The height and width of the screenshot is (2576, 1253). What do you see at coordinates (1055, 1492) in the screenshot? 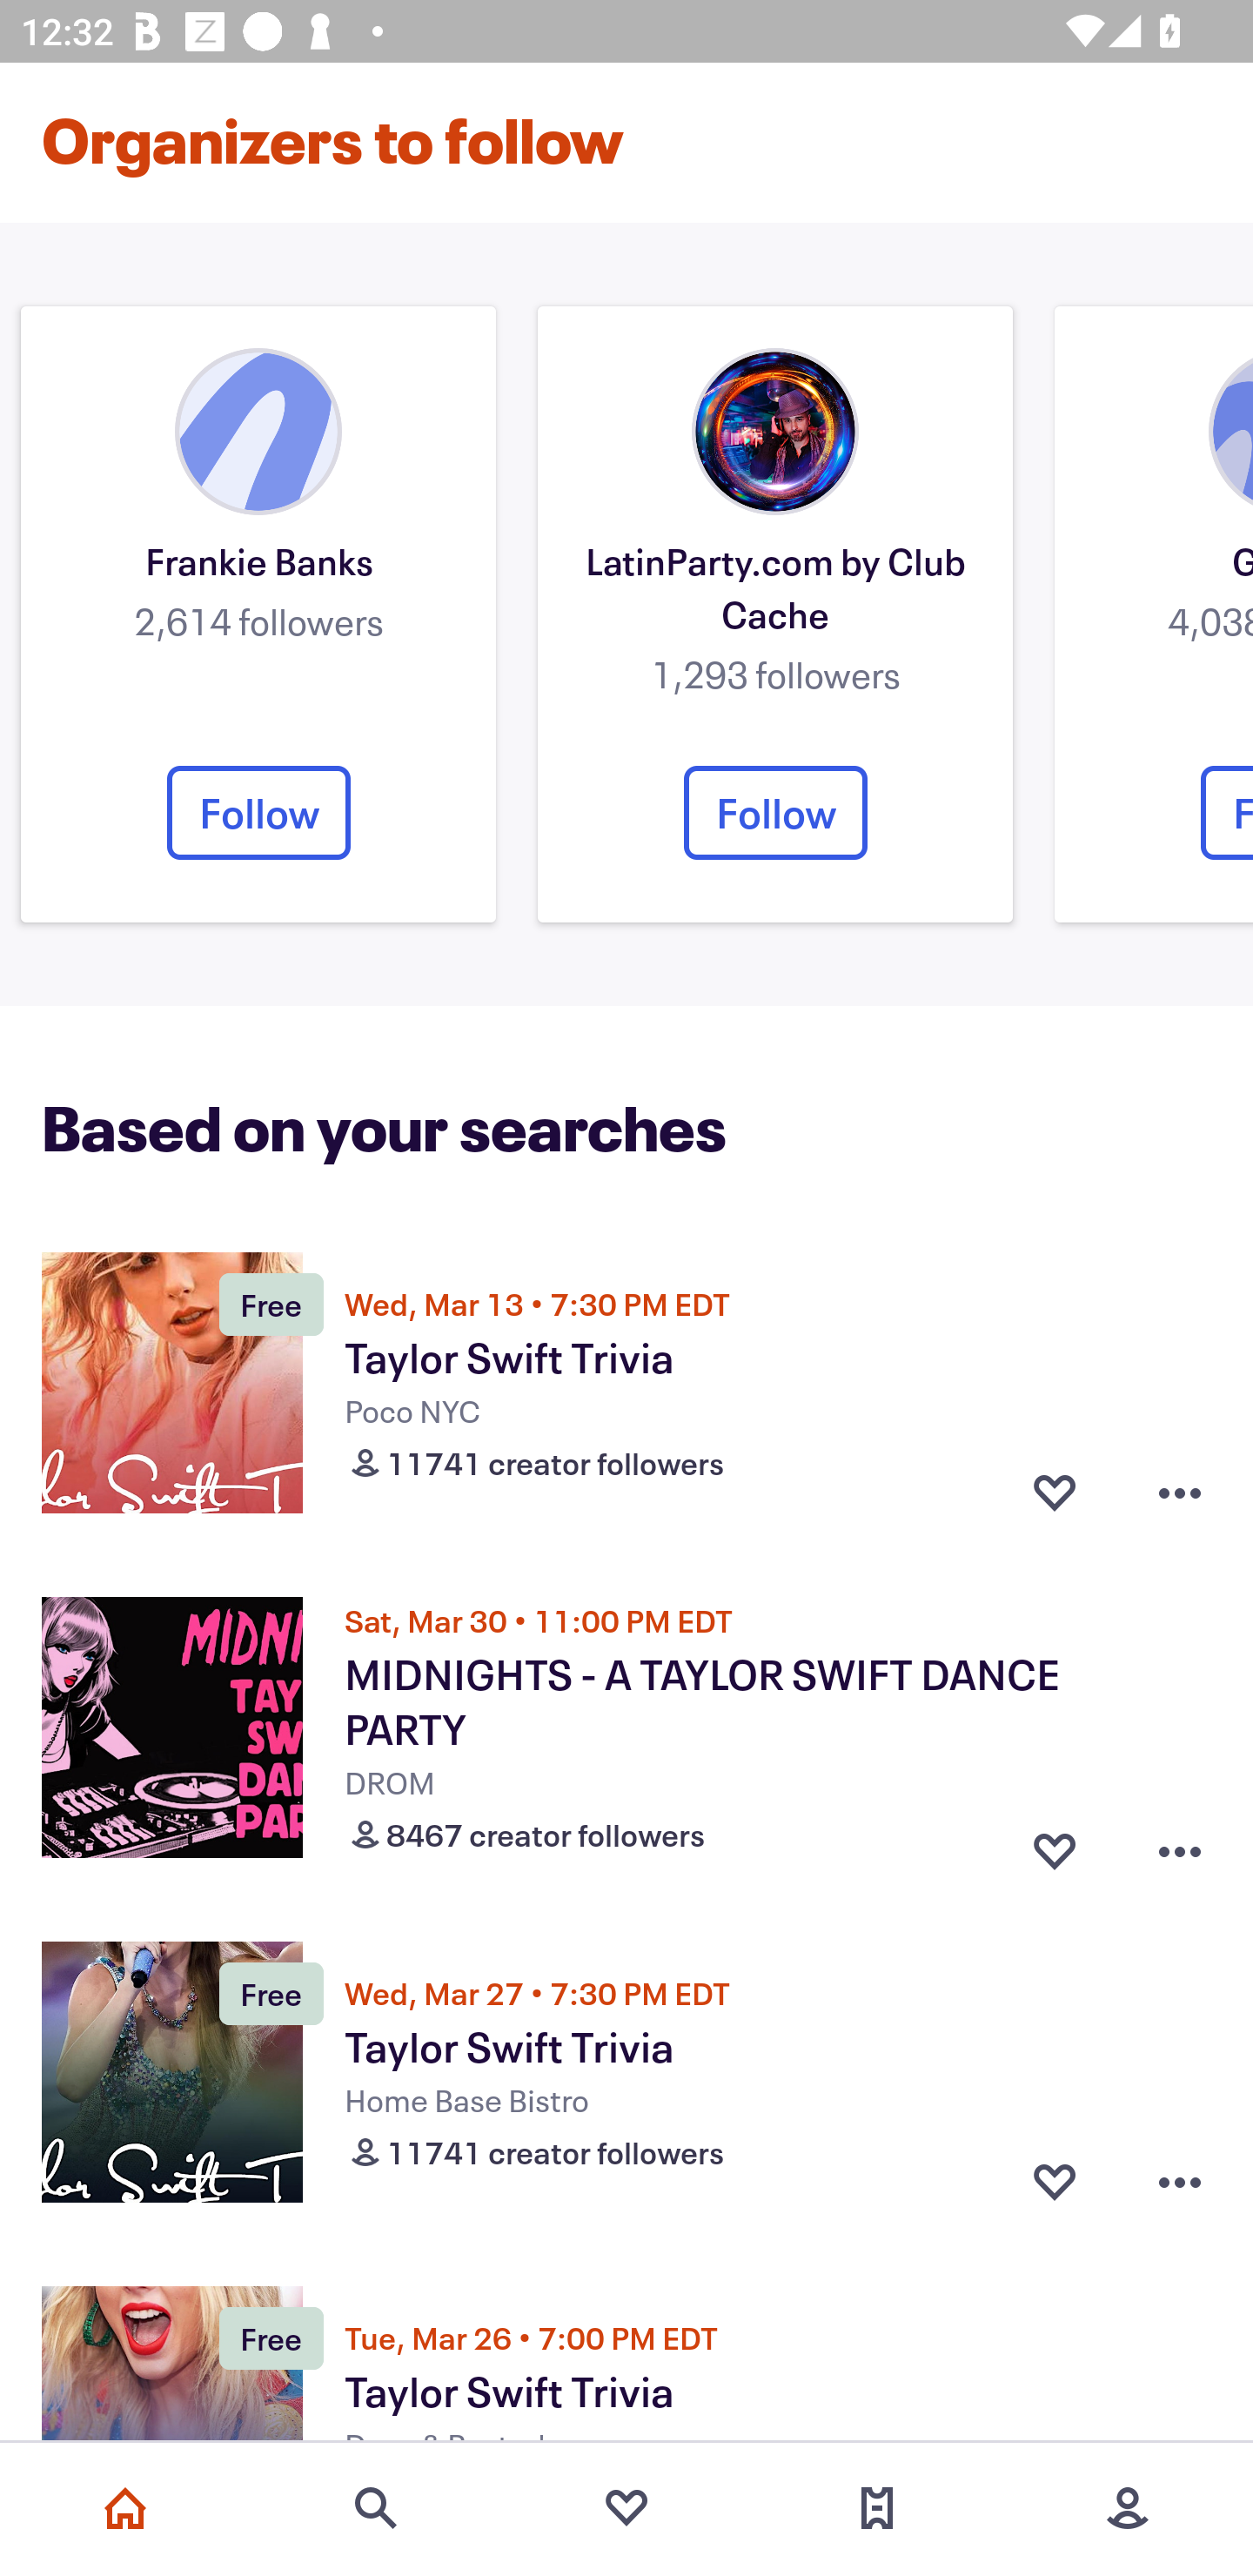
I see `Favorite button` at bounding box center [1055, 1492].